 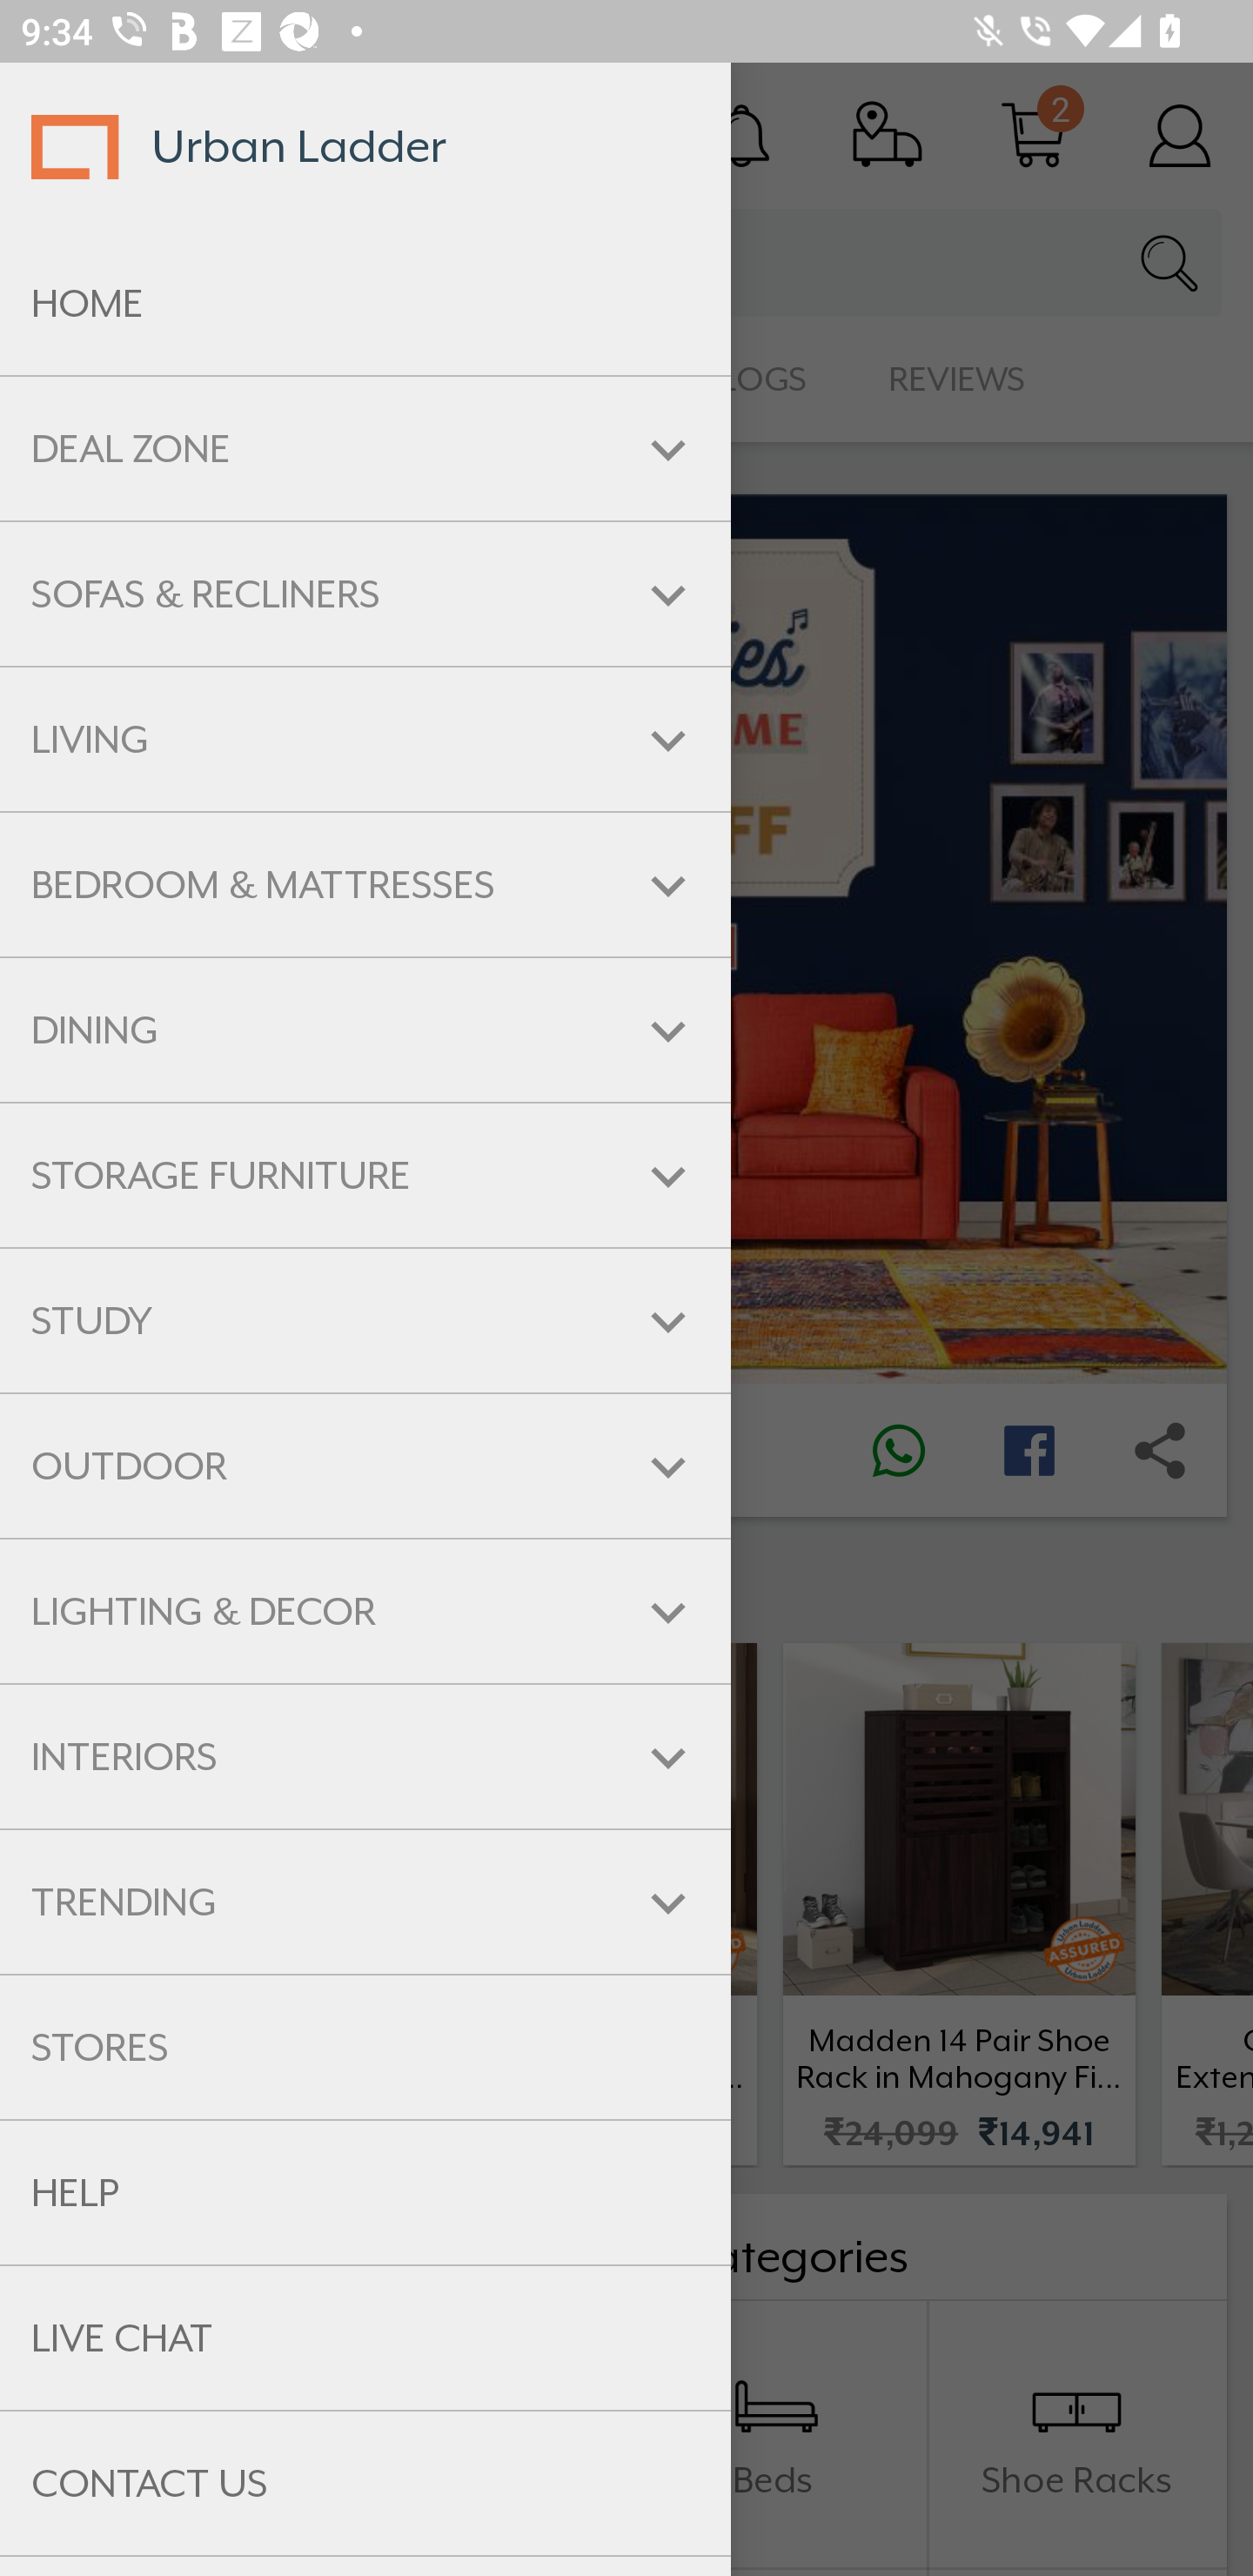 I want to click on Urban Ladder, so click(x=365, y=146).